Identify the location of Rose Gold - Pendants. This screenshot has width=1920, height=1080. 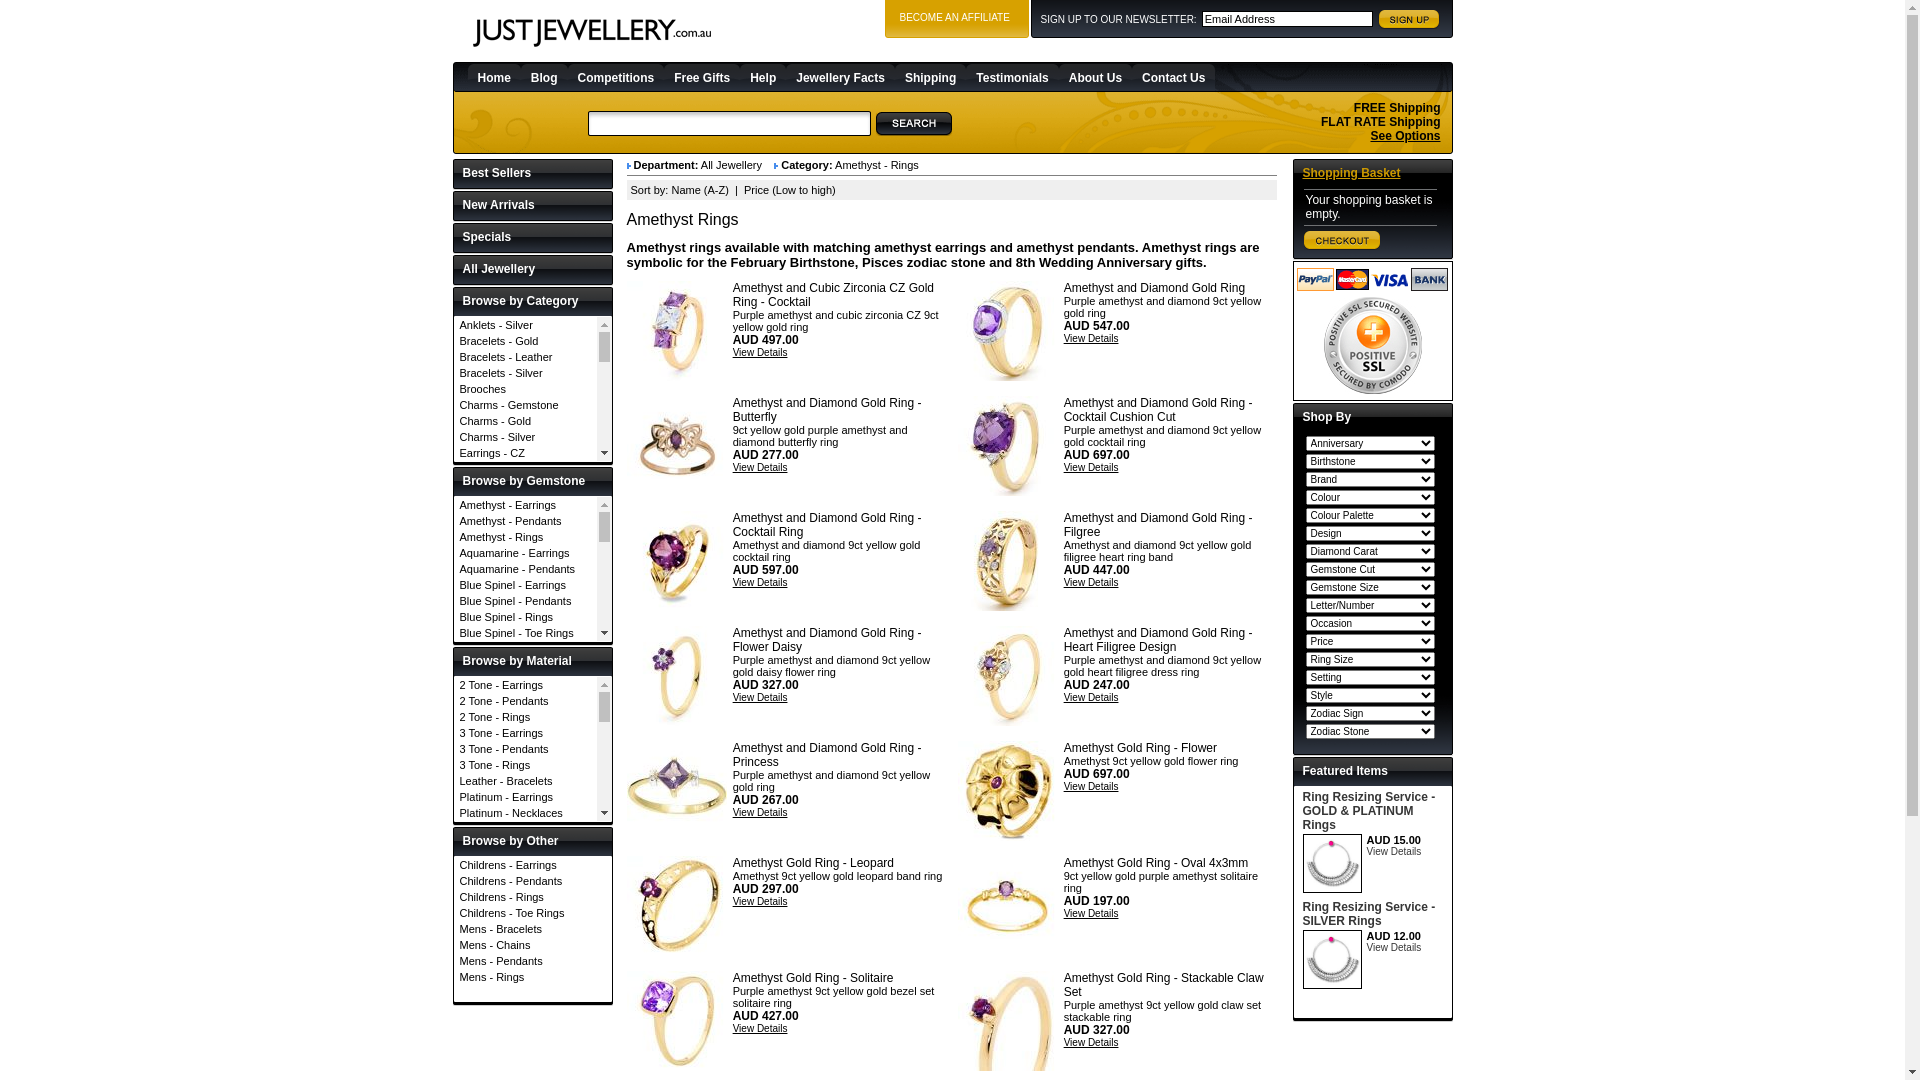
(526, 909).